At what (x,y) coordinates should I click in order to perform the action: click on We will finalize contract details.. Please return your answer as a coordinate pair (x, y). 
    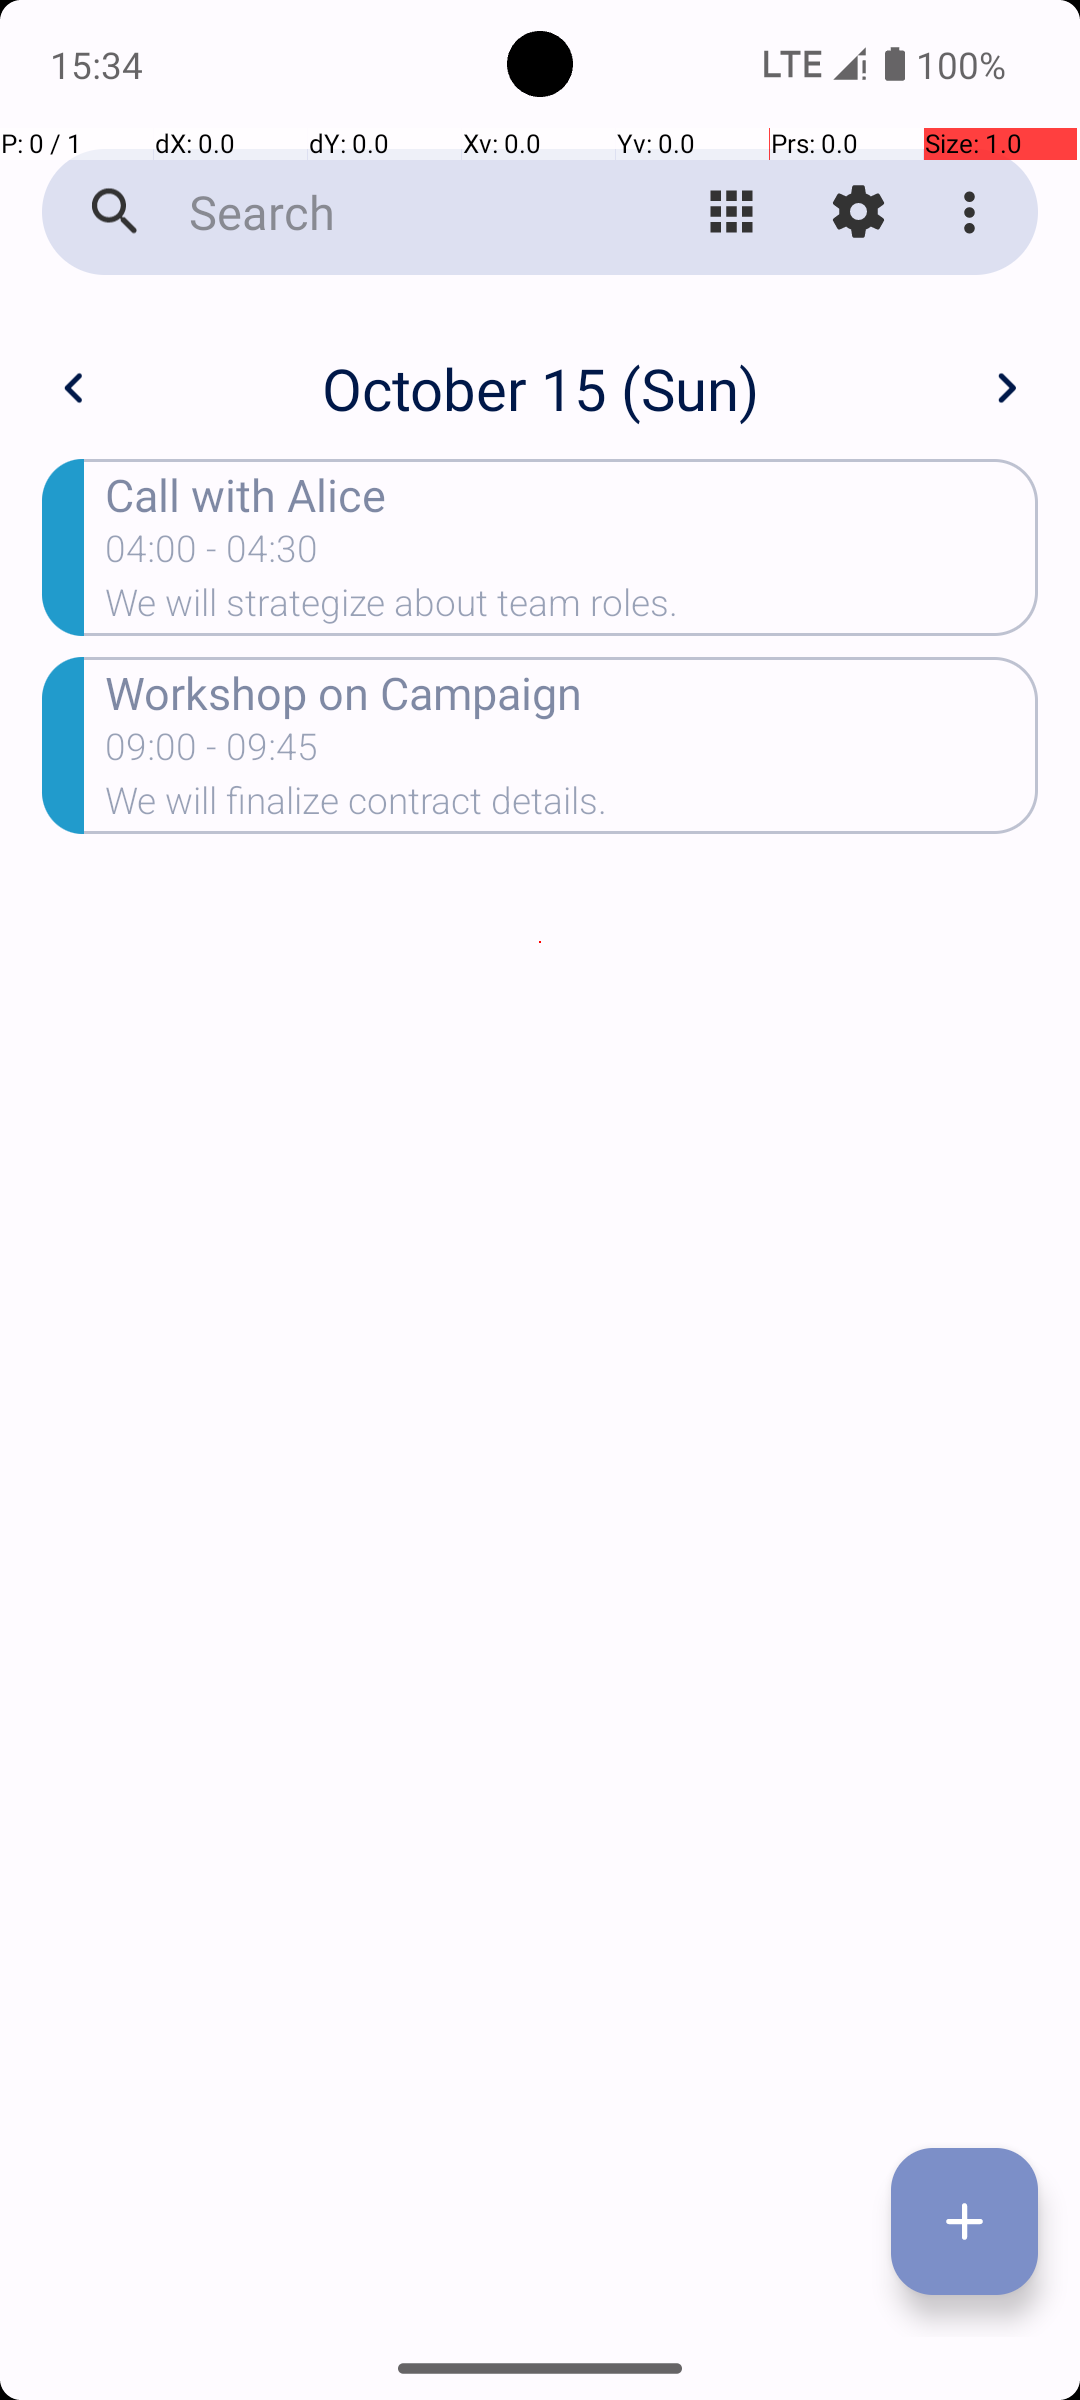
    Looking at the image, I should click on (572, 806).